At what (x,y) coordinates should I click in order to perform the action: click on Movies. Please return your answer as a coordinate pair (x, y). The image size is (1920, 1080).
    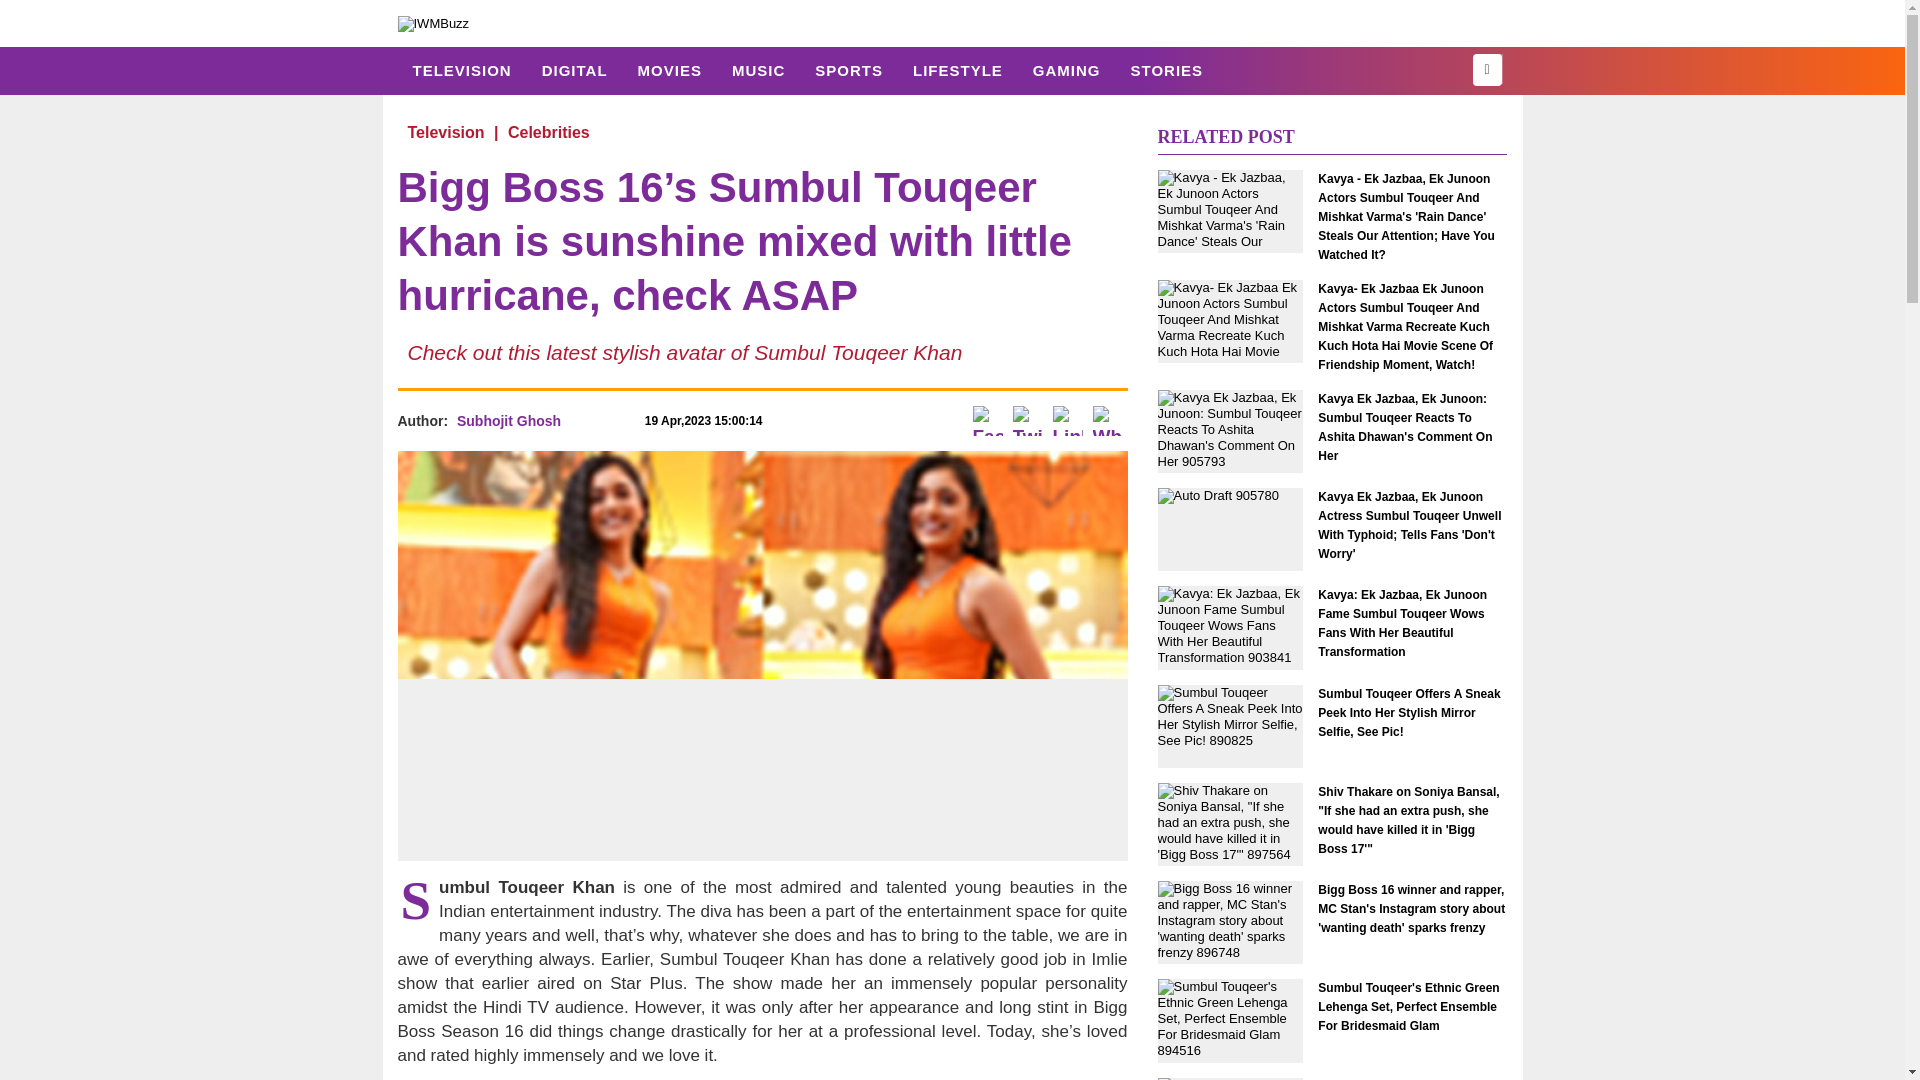
    Looking at the image, I should click on (669, 70).